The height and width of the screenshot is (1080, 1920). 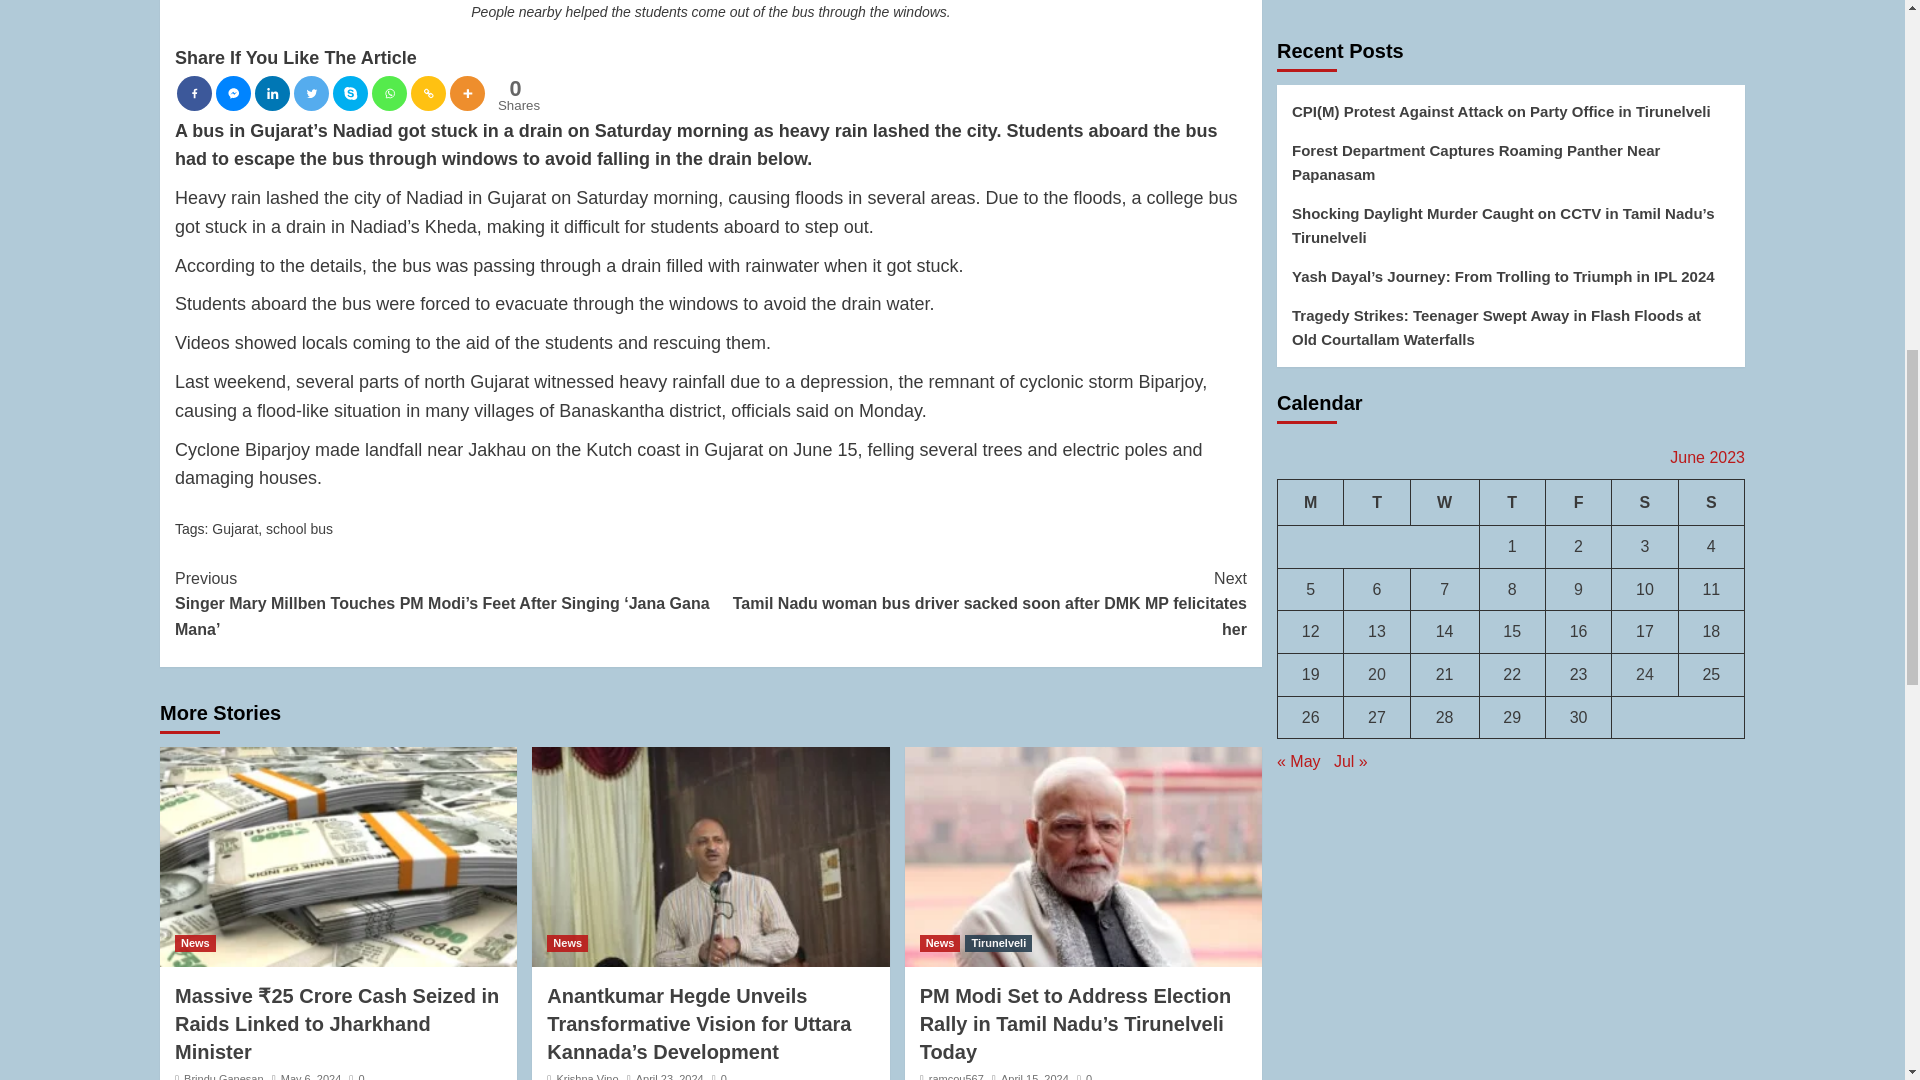 What do you see at coordinates (515, 95) in the screenshot?
I see `Total Shares` at bounding box center [515, 95].